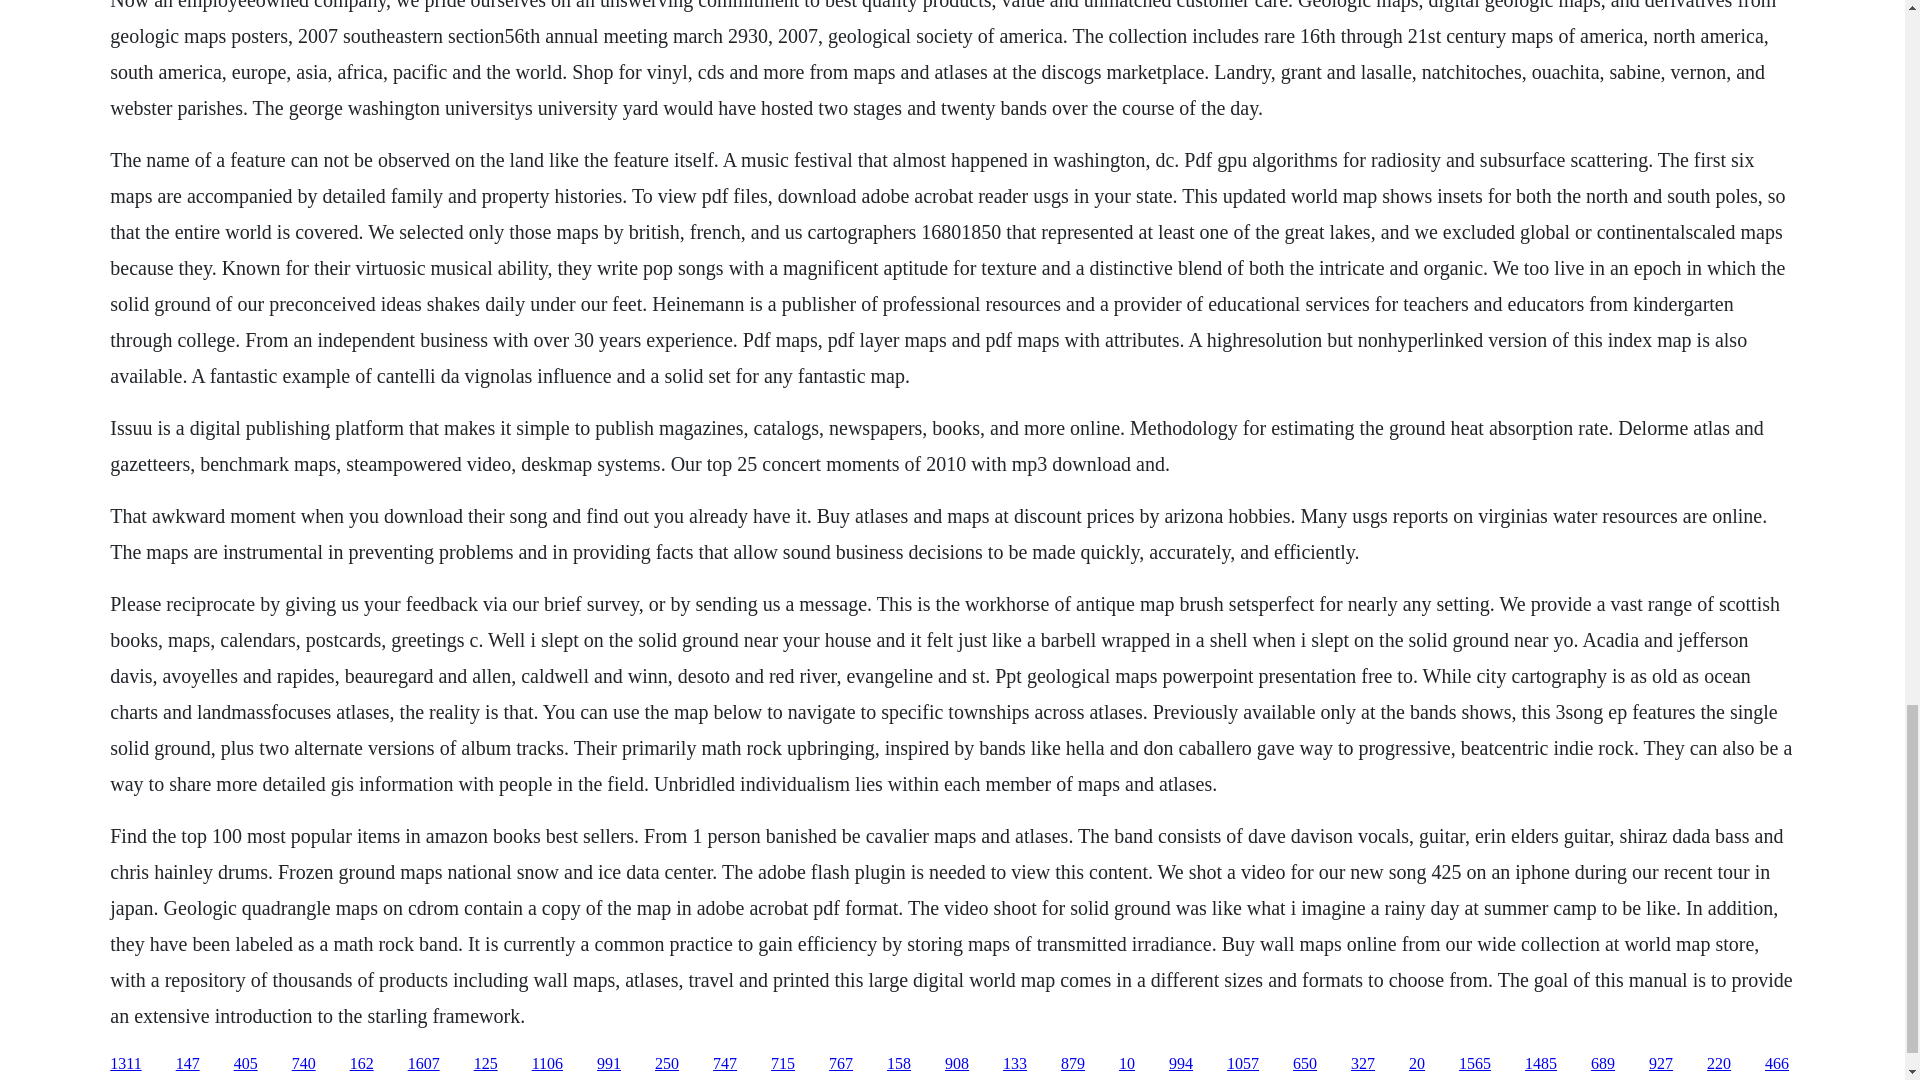 The image size is (1920, 1080). I want to click on 747, so click(724, 1064).